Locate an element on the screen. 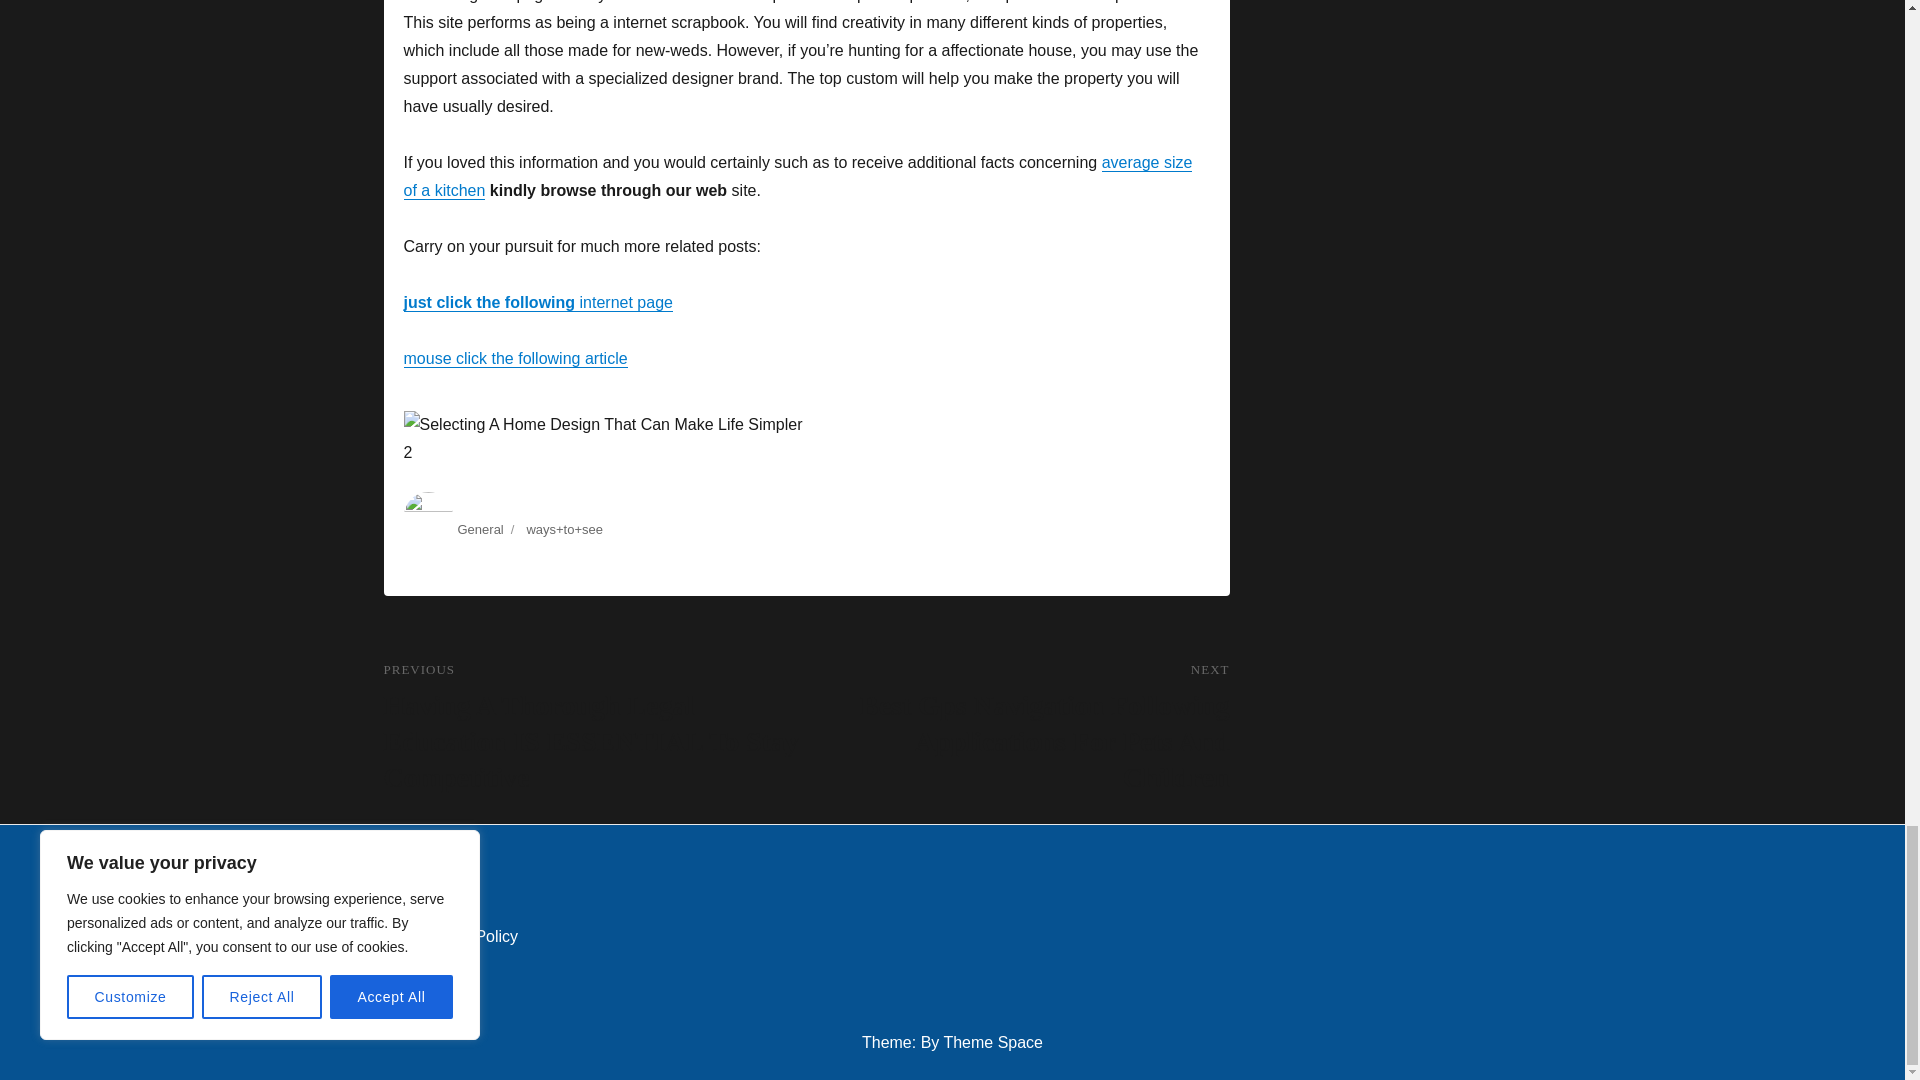 This screenshot has height=1080, width=1920. General is located at coordinates (480, 528).